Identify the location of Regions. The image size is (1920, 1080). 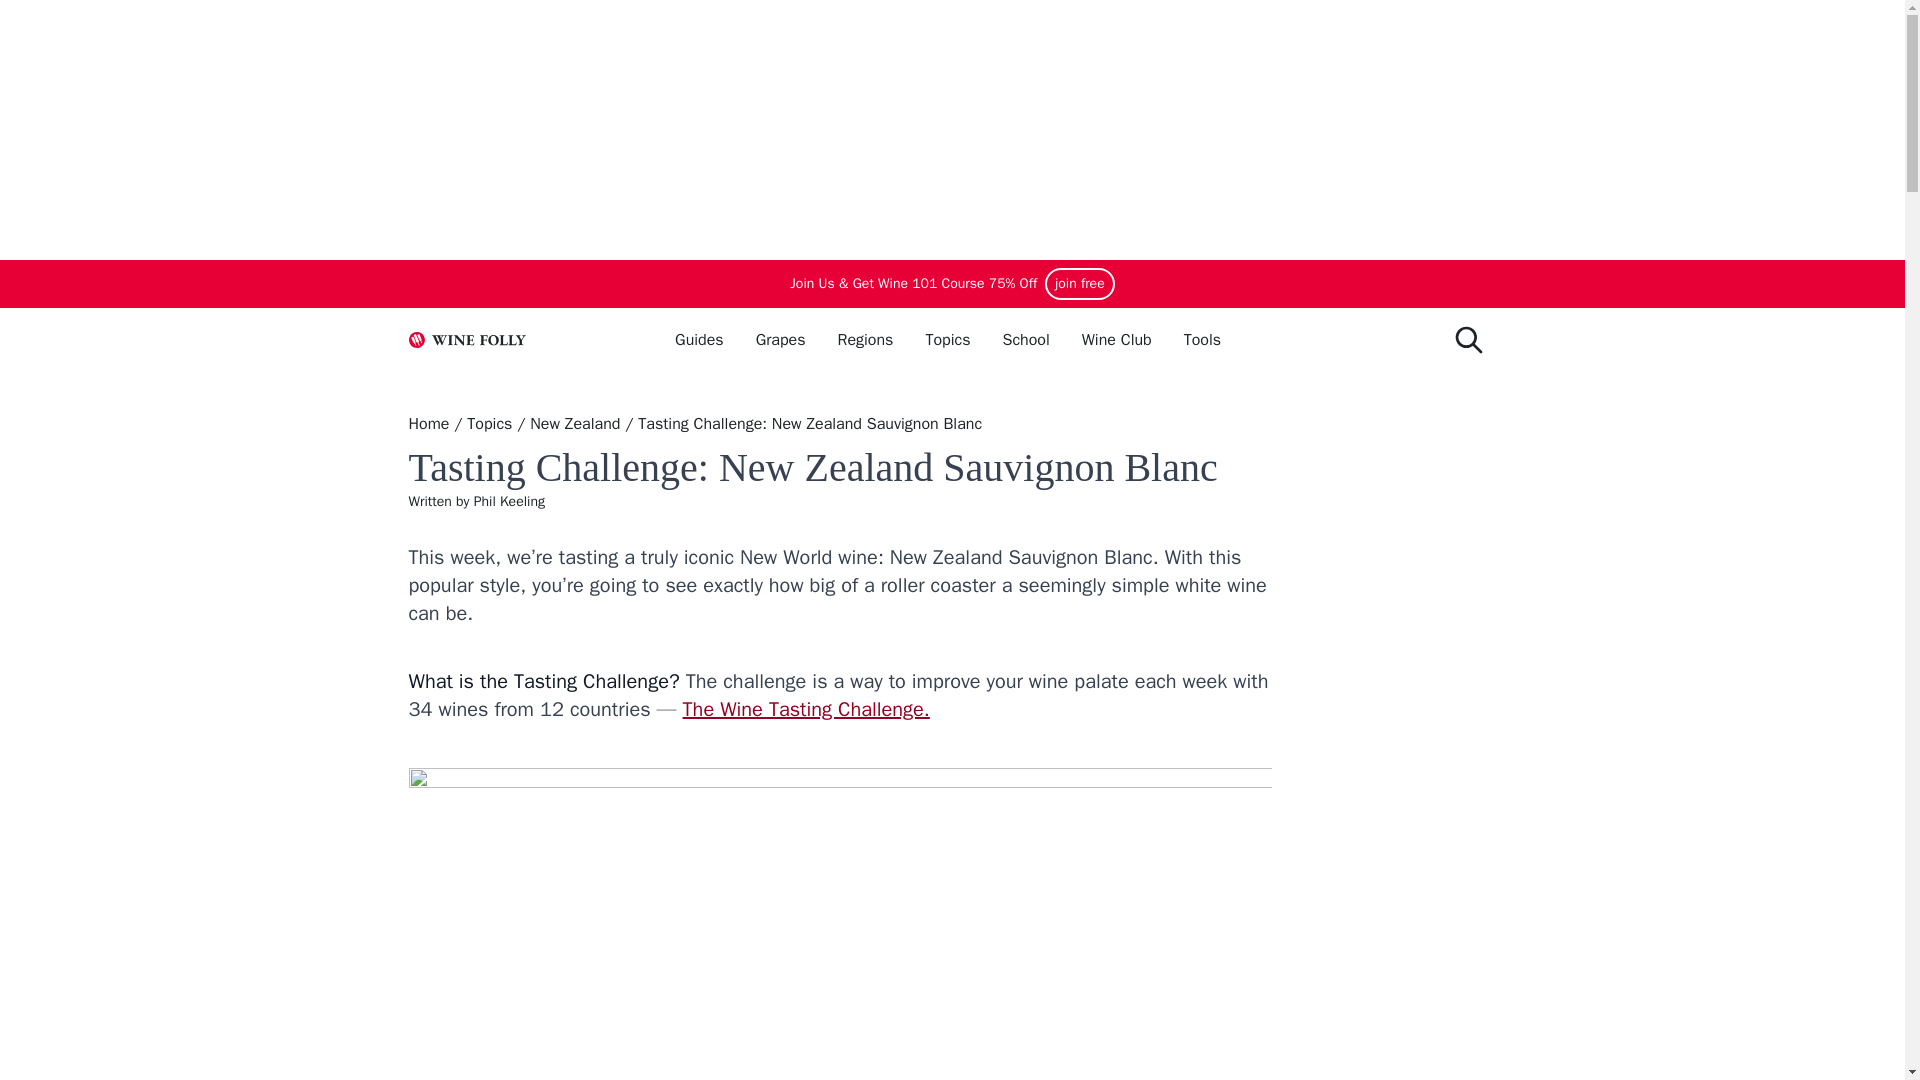
(864, 339).